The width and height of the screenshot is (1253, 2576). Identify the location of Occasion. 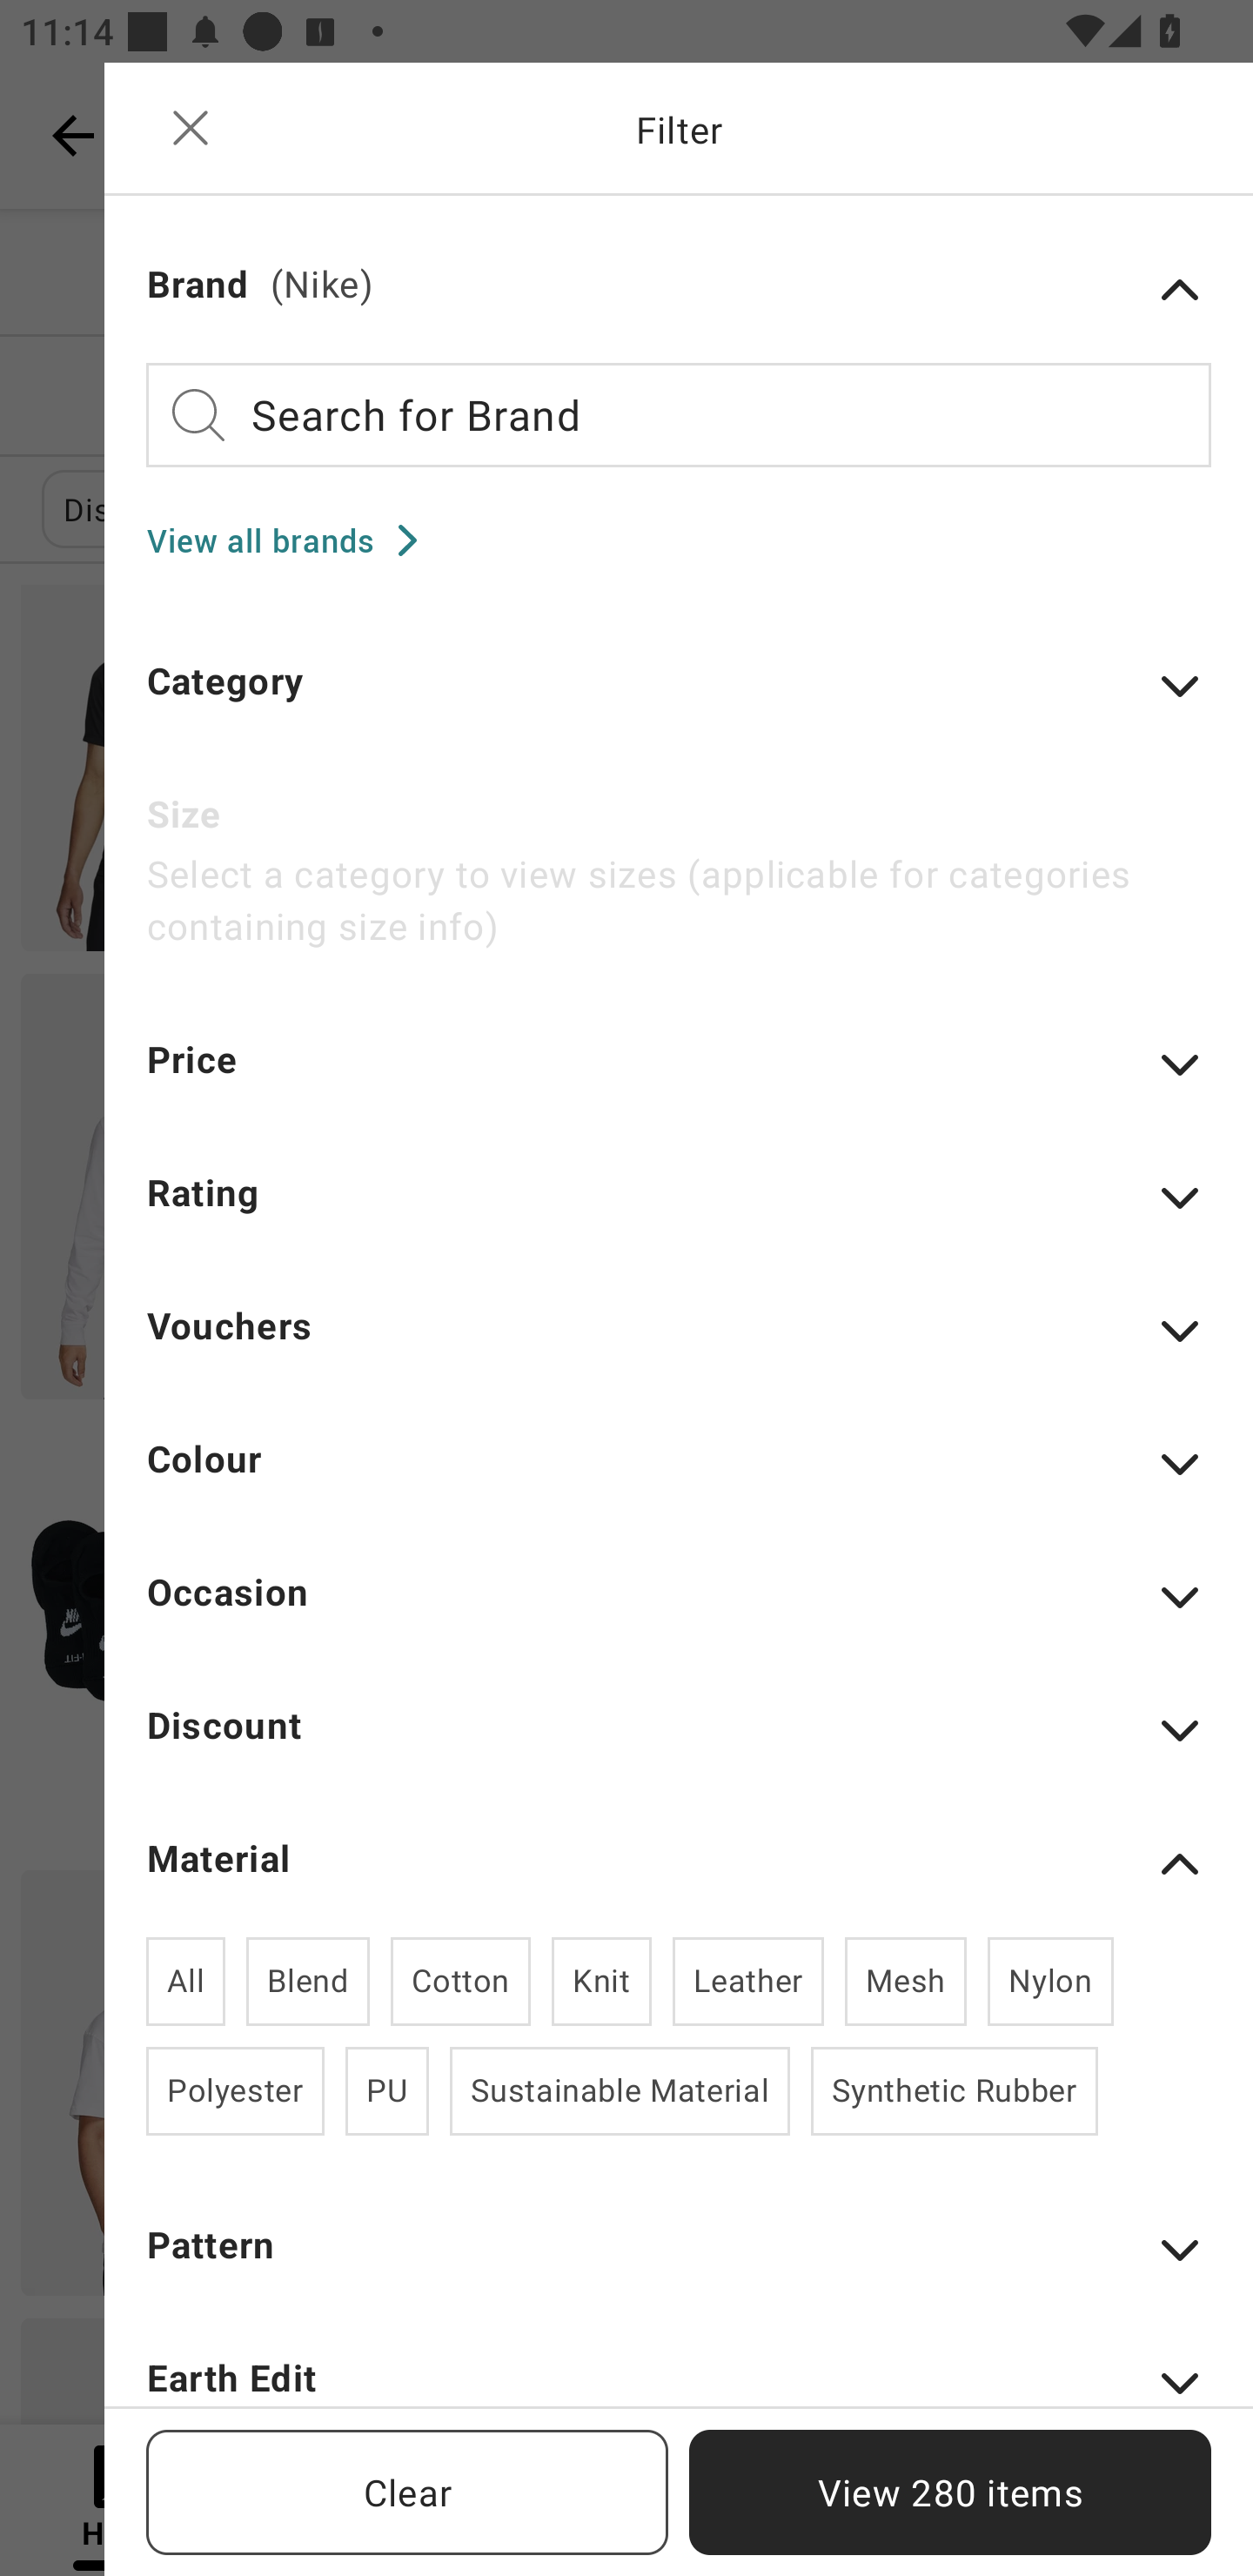
(679, 1612).